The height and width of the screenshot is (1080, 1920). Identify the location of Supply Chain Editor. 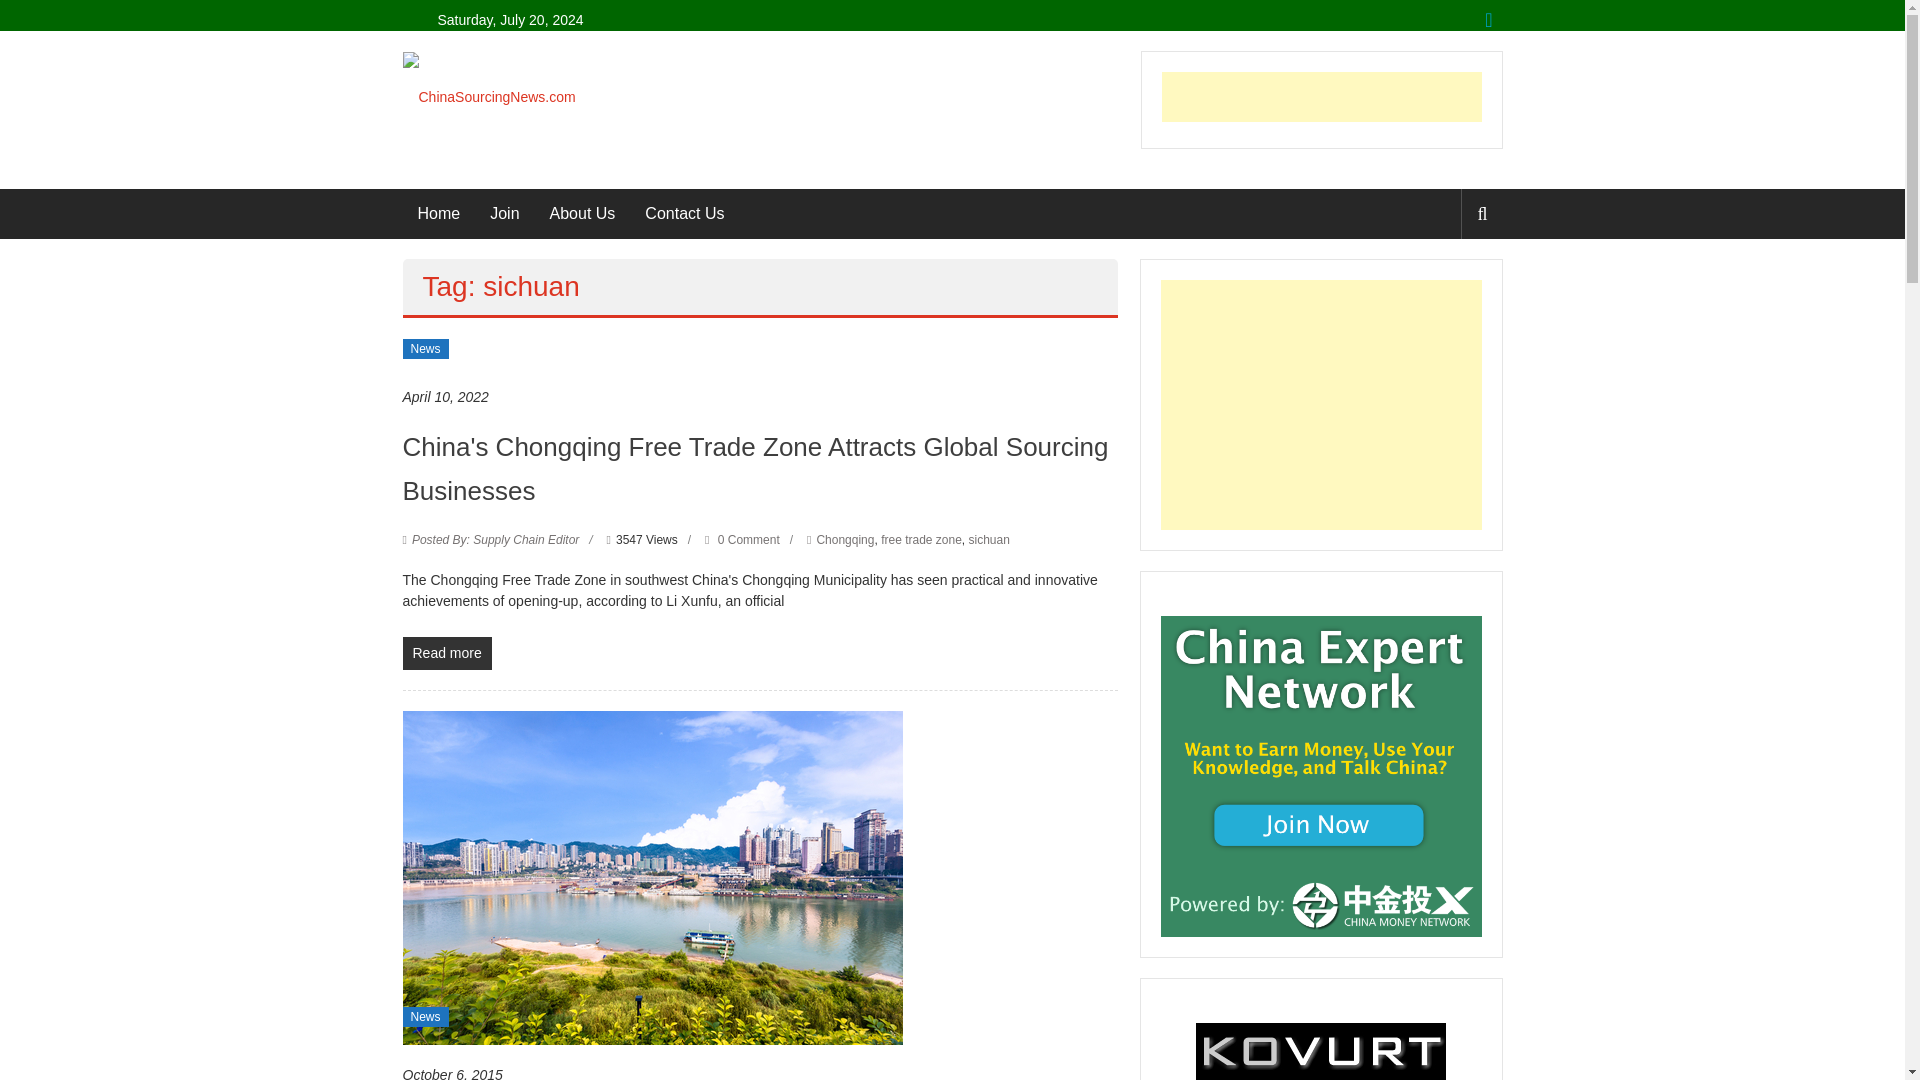
(496, 540).